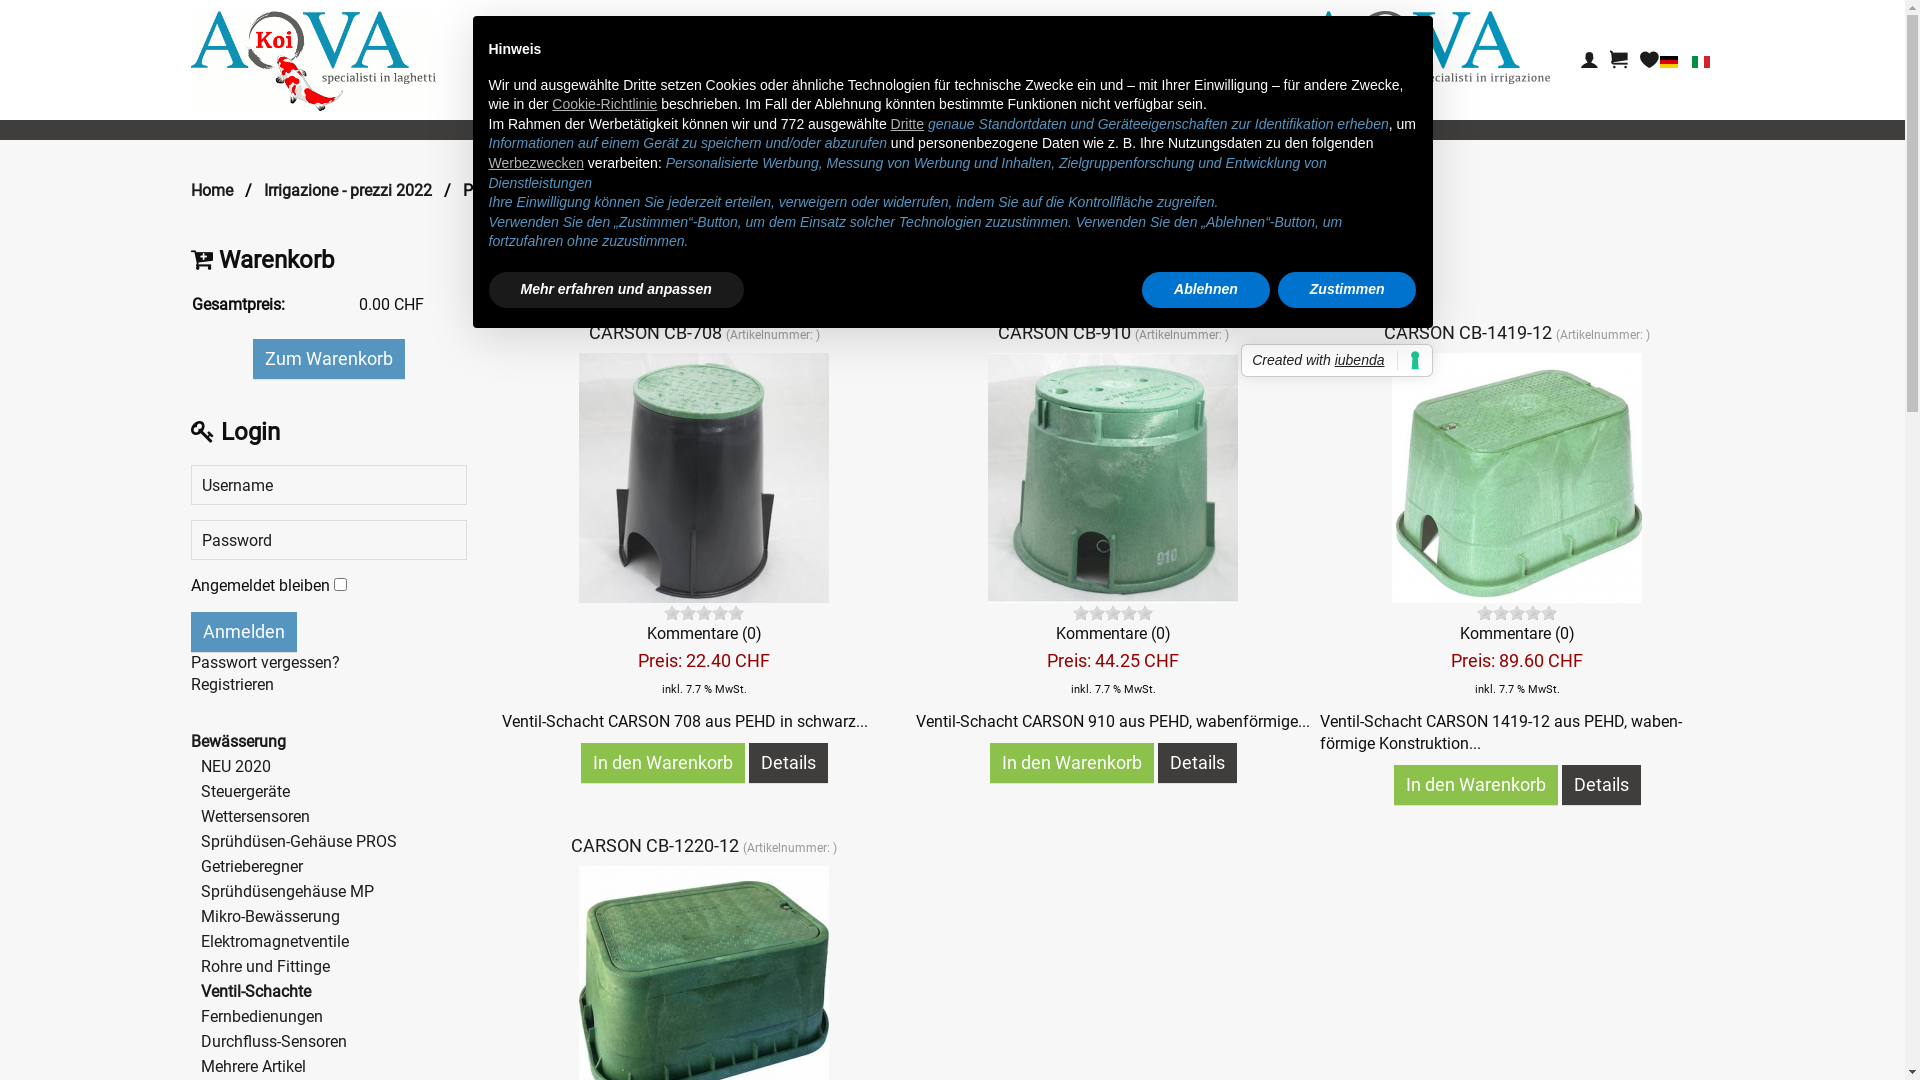 The height and width of the screenshot is (1080, 1920). I want to click on Details, so click(1602, 785).